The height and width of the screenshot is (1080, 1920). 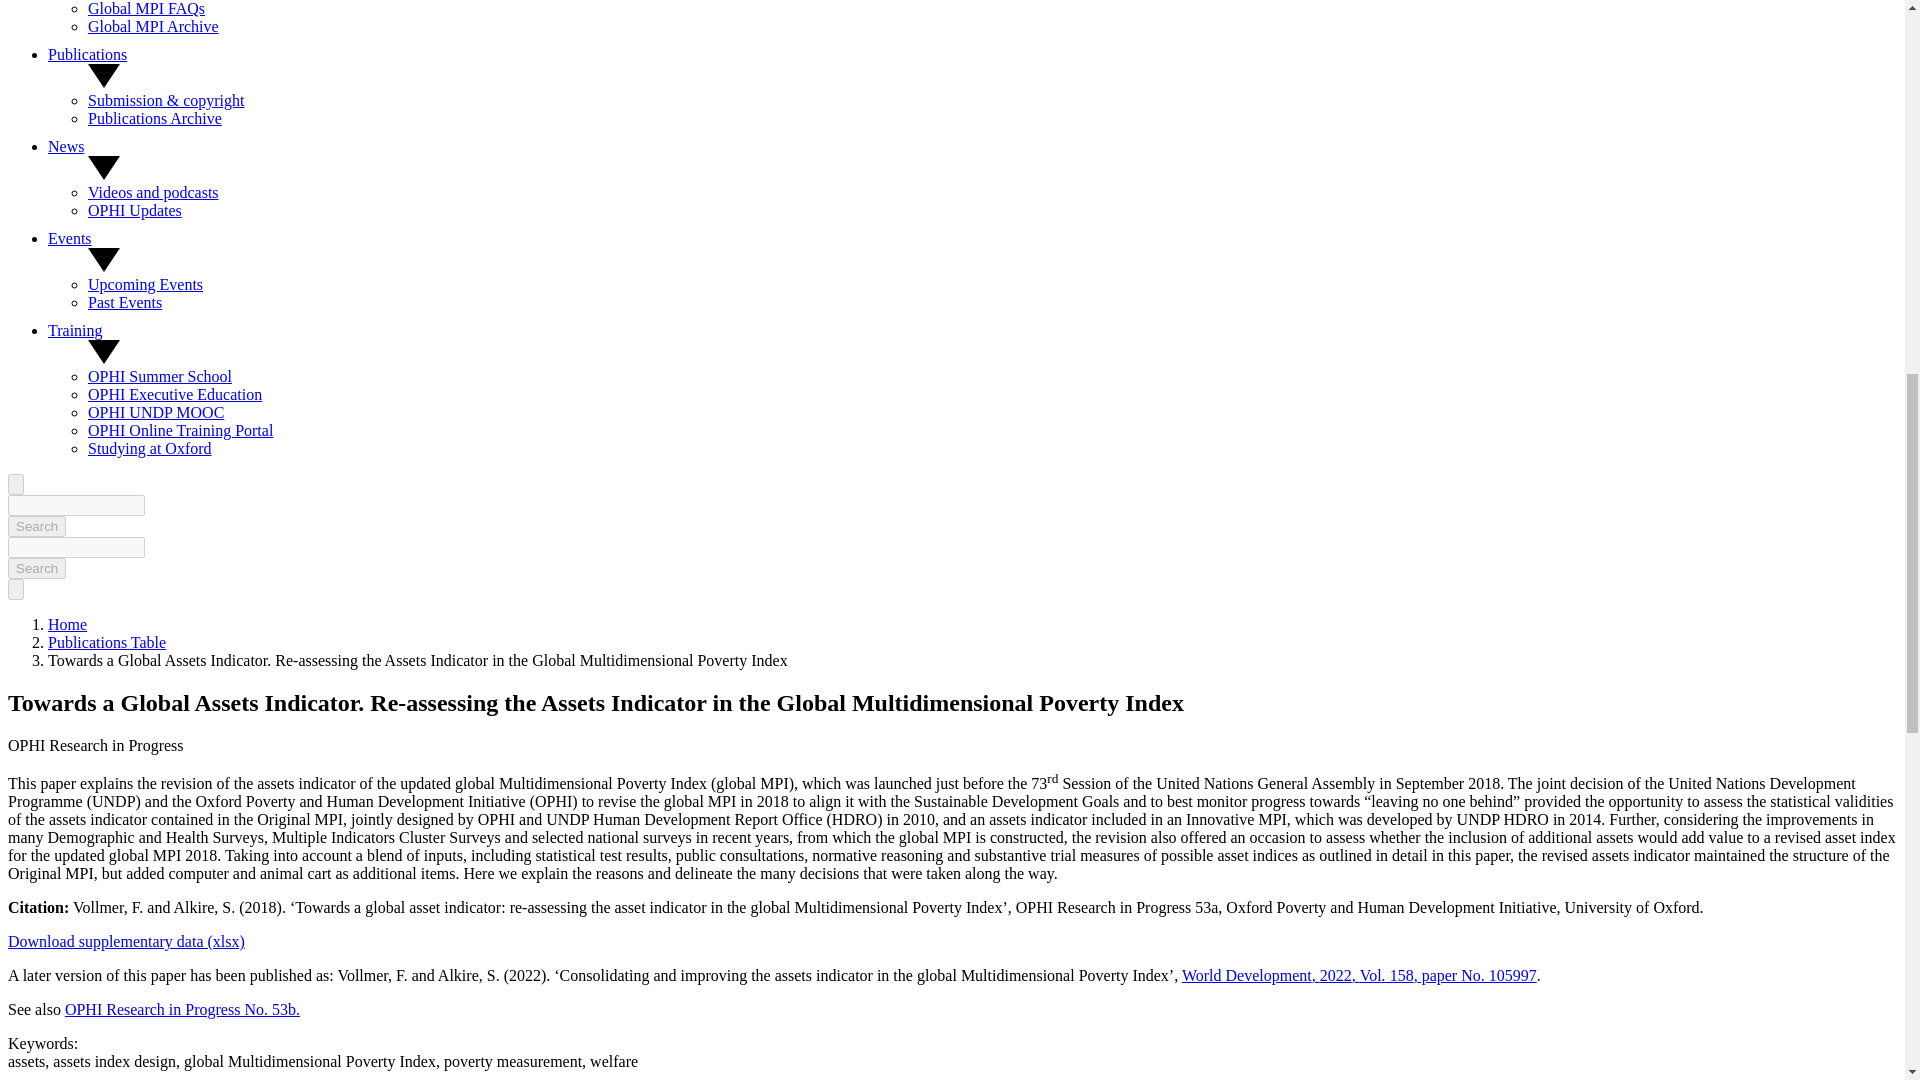 I want to click on OPHI Updates, so click(x=135, y=210).